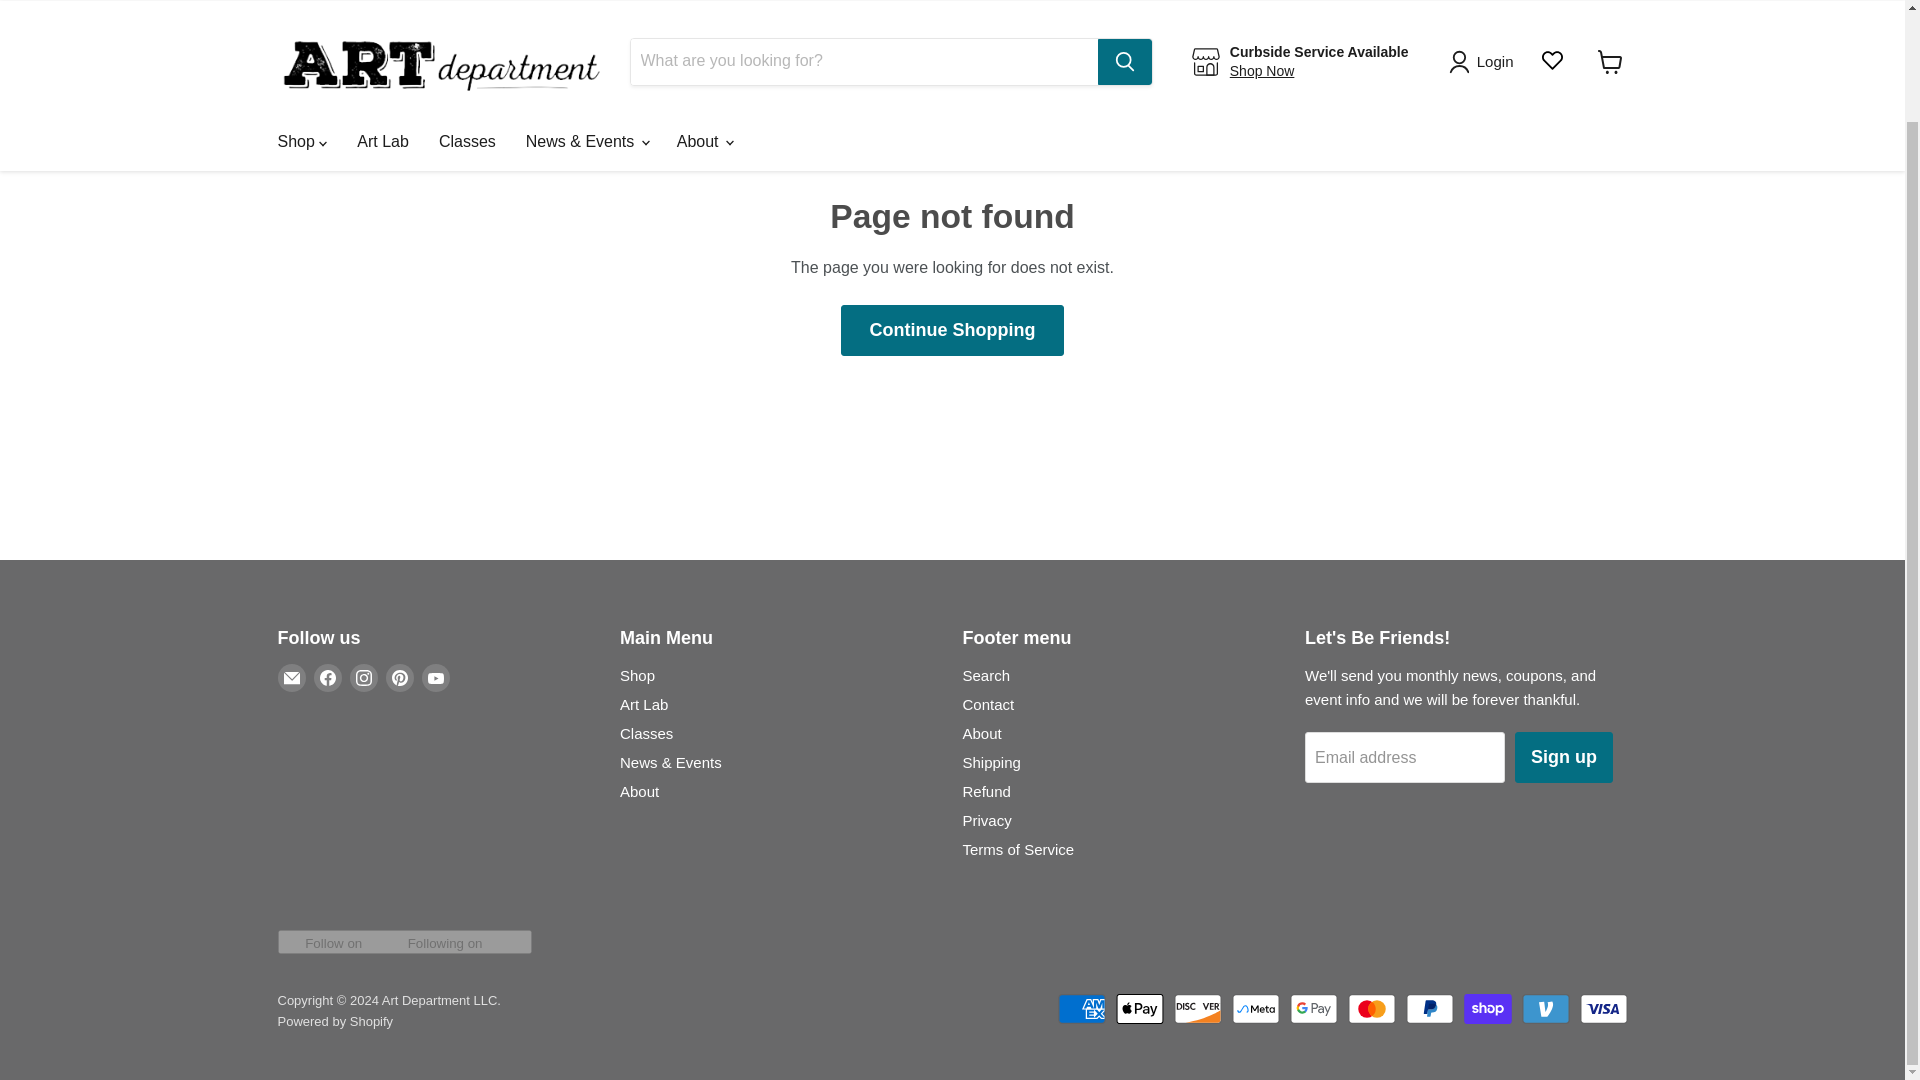 The width and height of the screenshot is (1920, 1080). I want to click on Facebook, so click(328, 678).